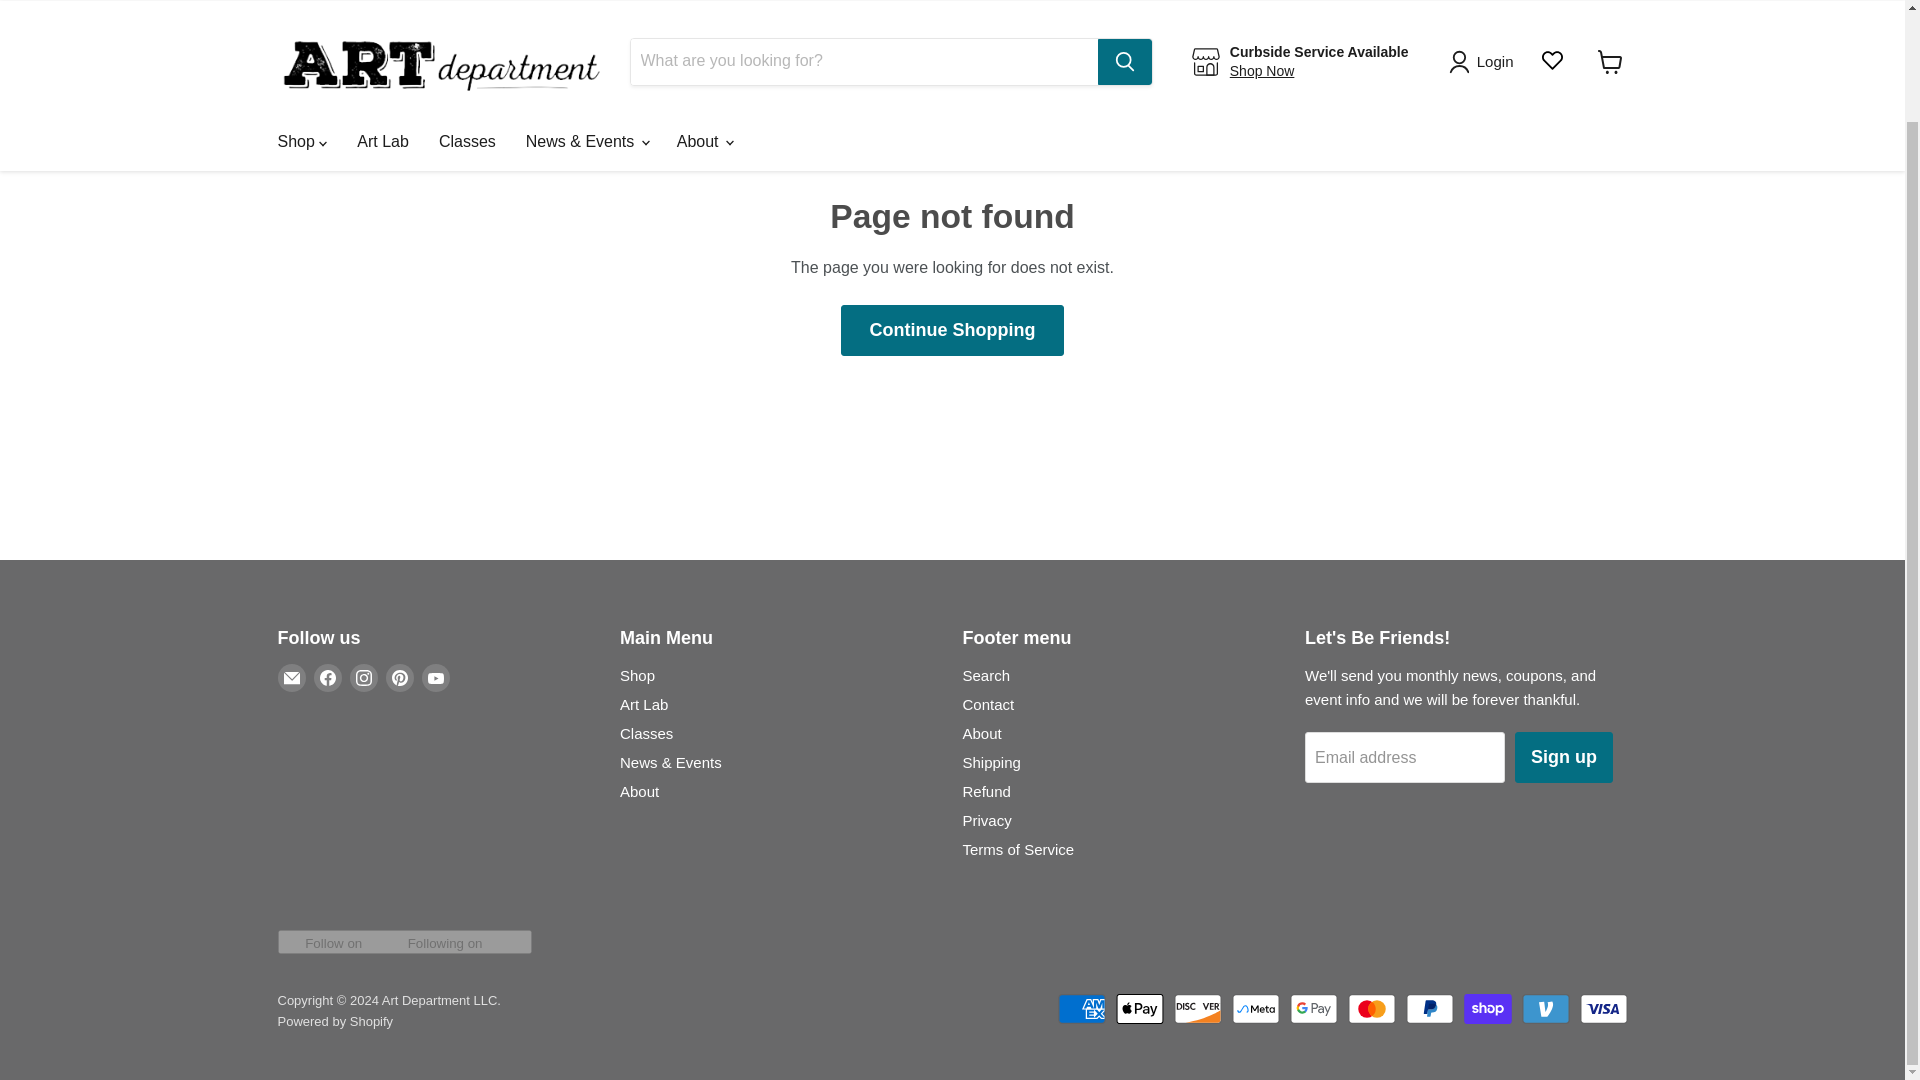 The width and height of the screenshot is (1920, 1080). I want to click on Facebook, so click(328, 678).